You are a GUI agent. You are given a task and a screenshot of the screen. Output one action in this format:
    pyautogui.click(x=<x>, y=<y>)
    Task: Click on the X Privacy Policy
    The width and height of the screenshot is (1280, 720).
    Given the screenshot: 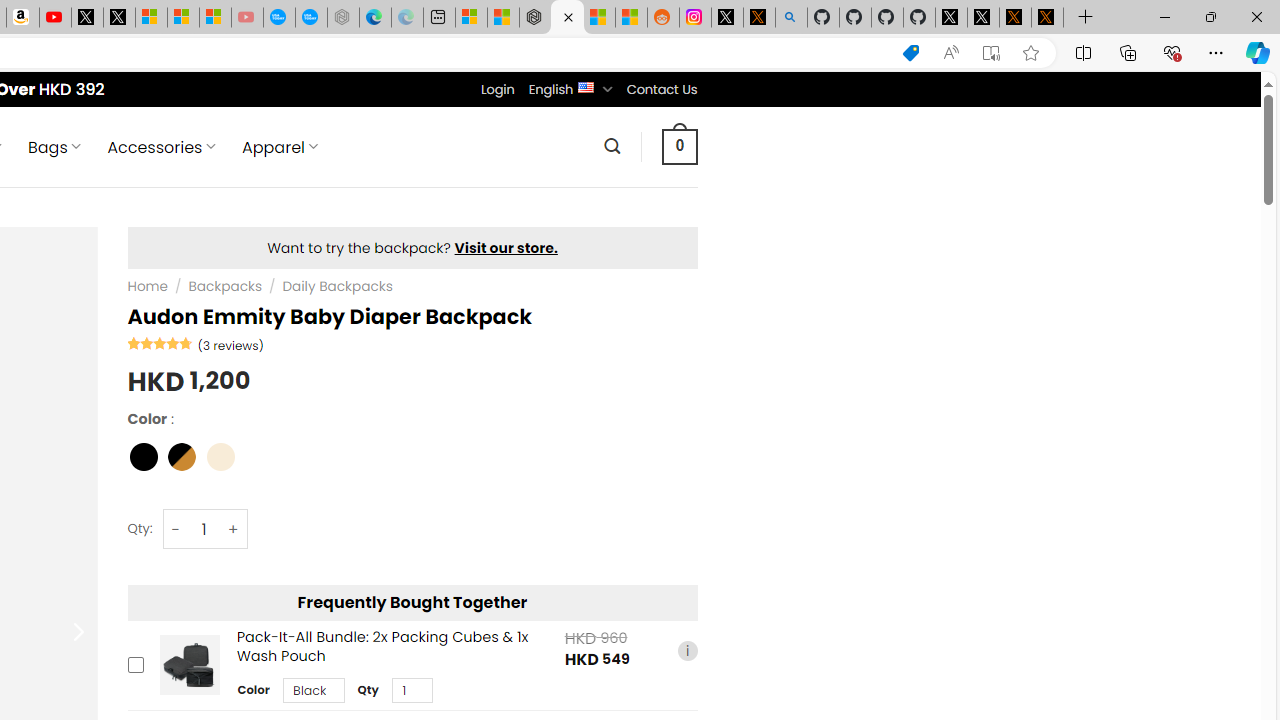 What is the action you would take?
    pyautogui.click(x=1047, y=18)
    